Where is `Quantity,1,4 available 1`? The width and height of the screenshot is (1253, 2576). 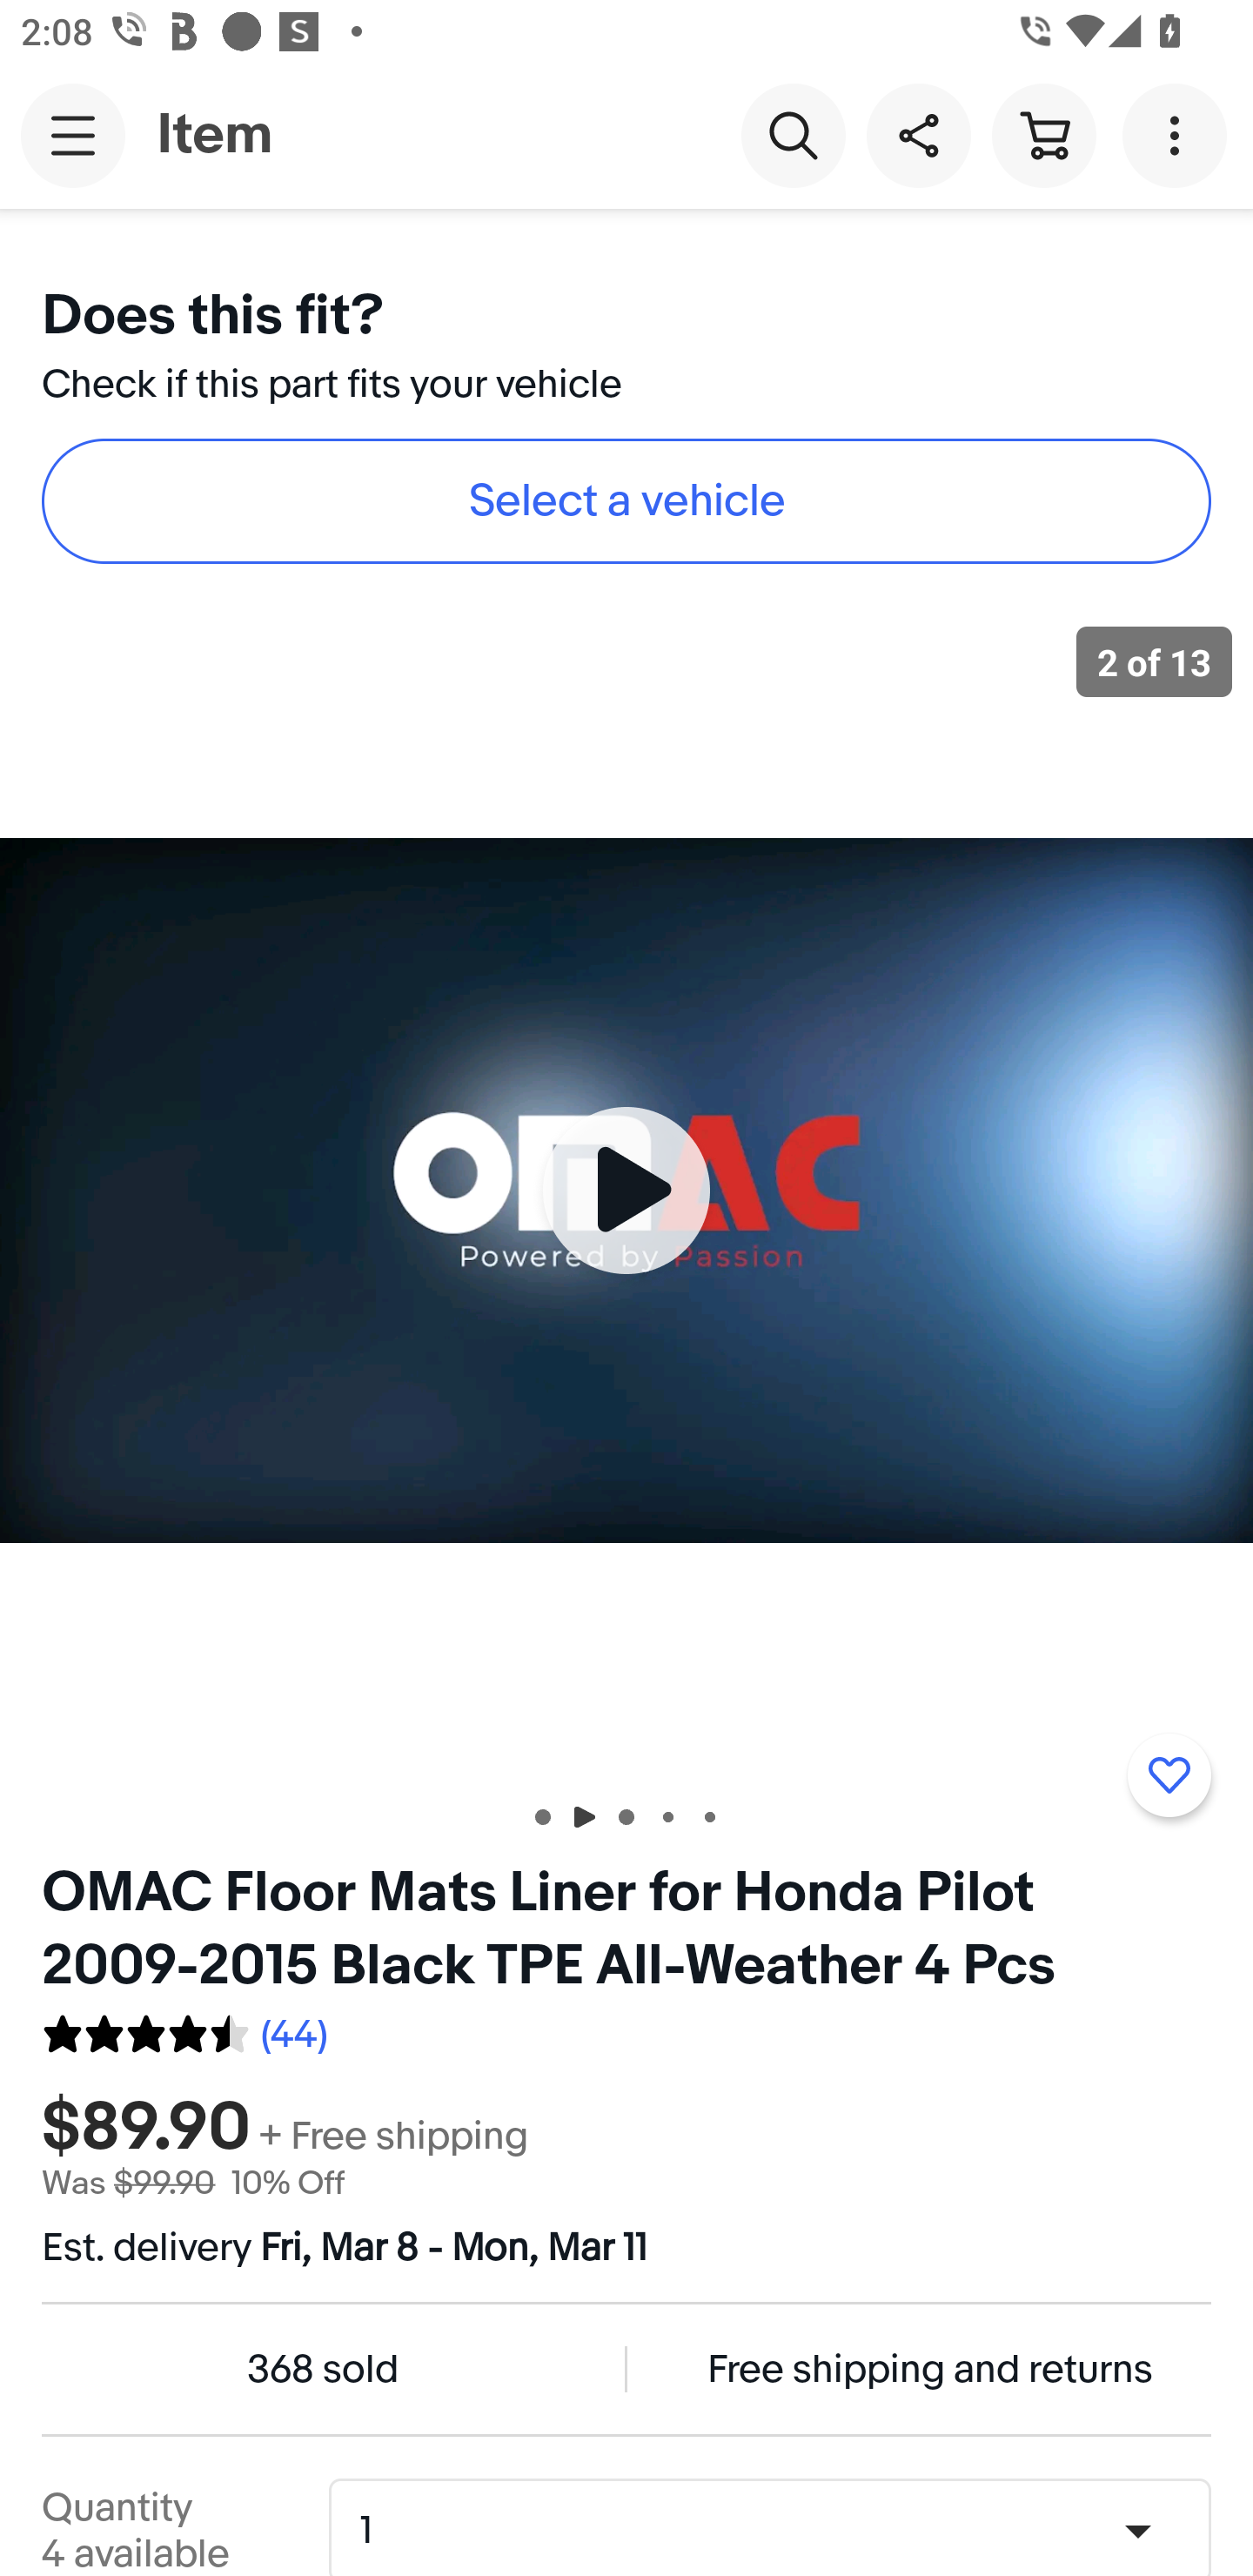
Quantity,1,4 available 1 is located at coordinates (780, 2531).